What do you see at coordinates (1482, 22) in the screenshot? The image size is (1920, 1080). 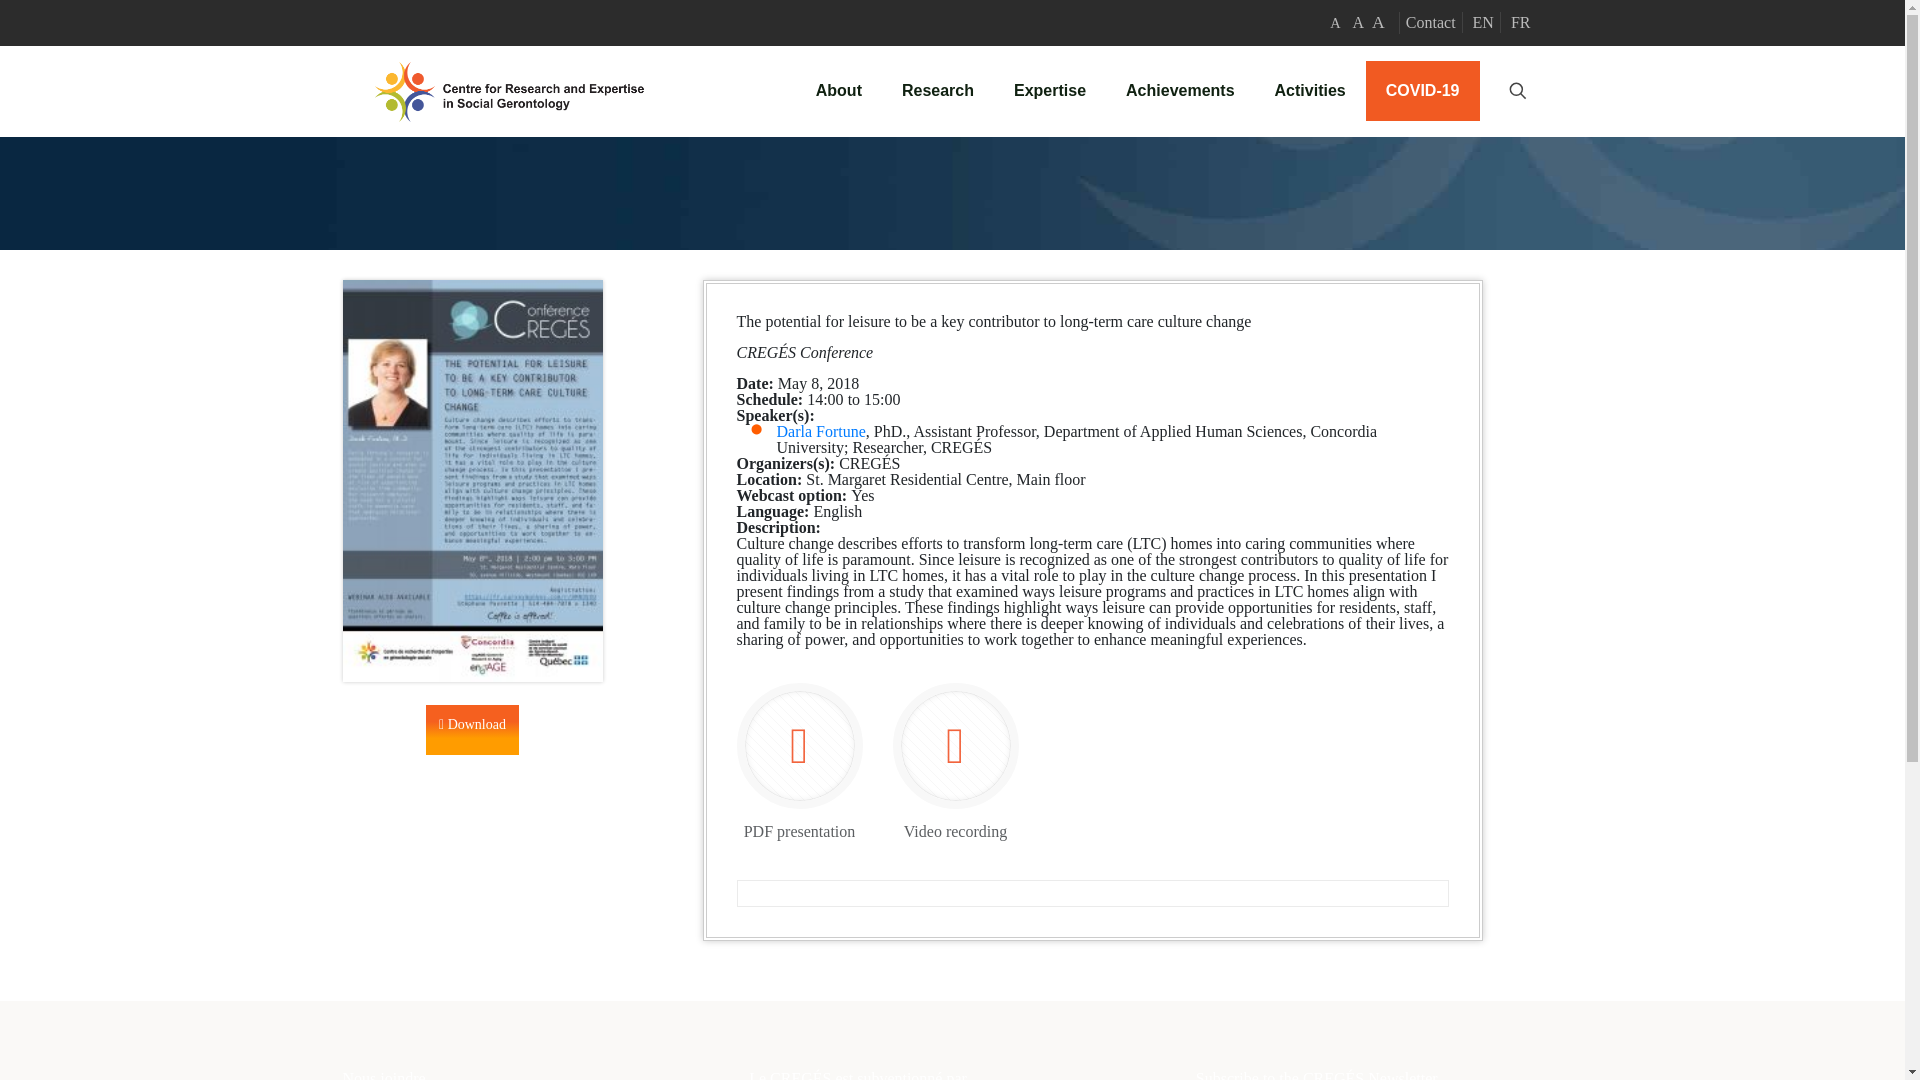 I see `EN` at bounding box center [1482, 22].